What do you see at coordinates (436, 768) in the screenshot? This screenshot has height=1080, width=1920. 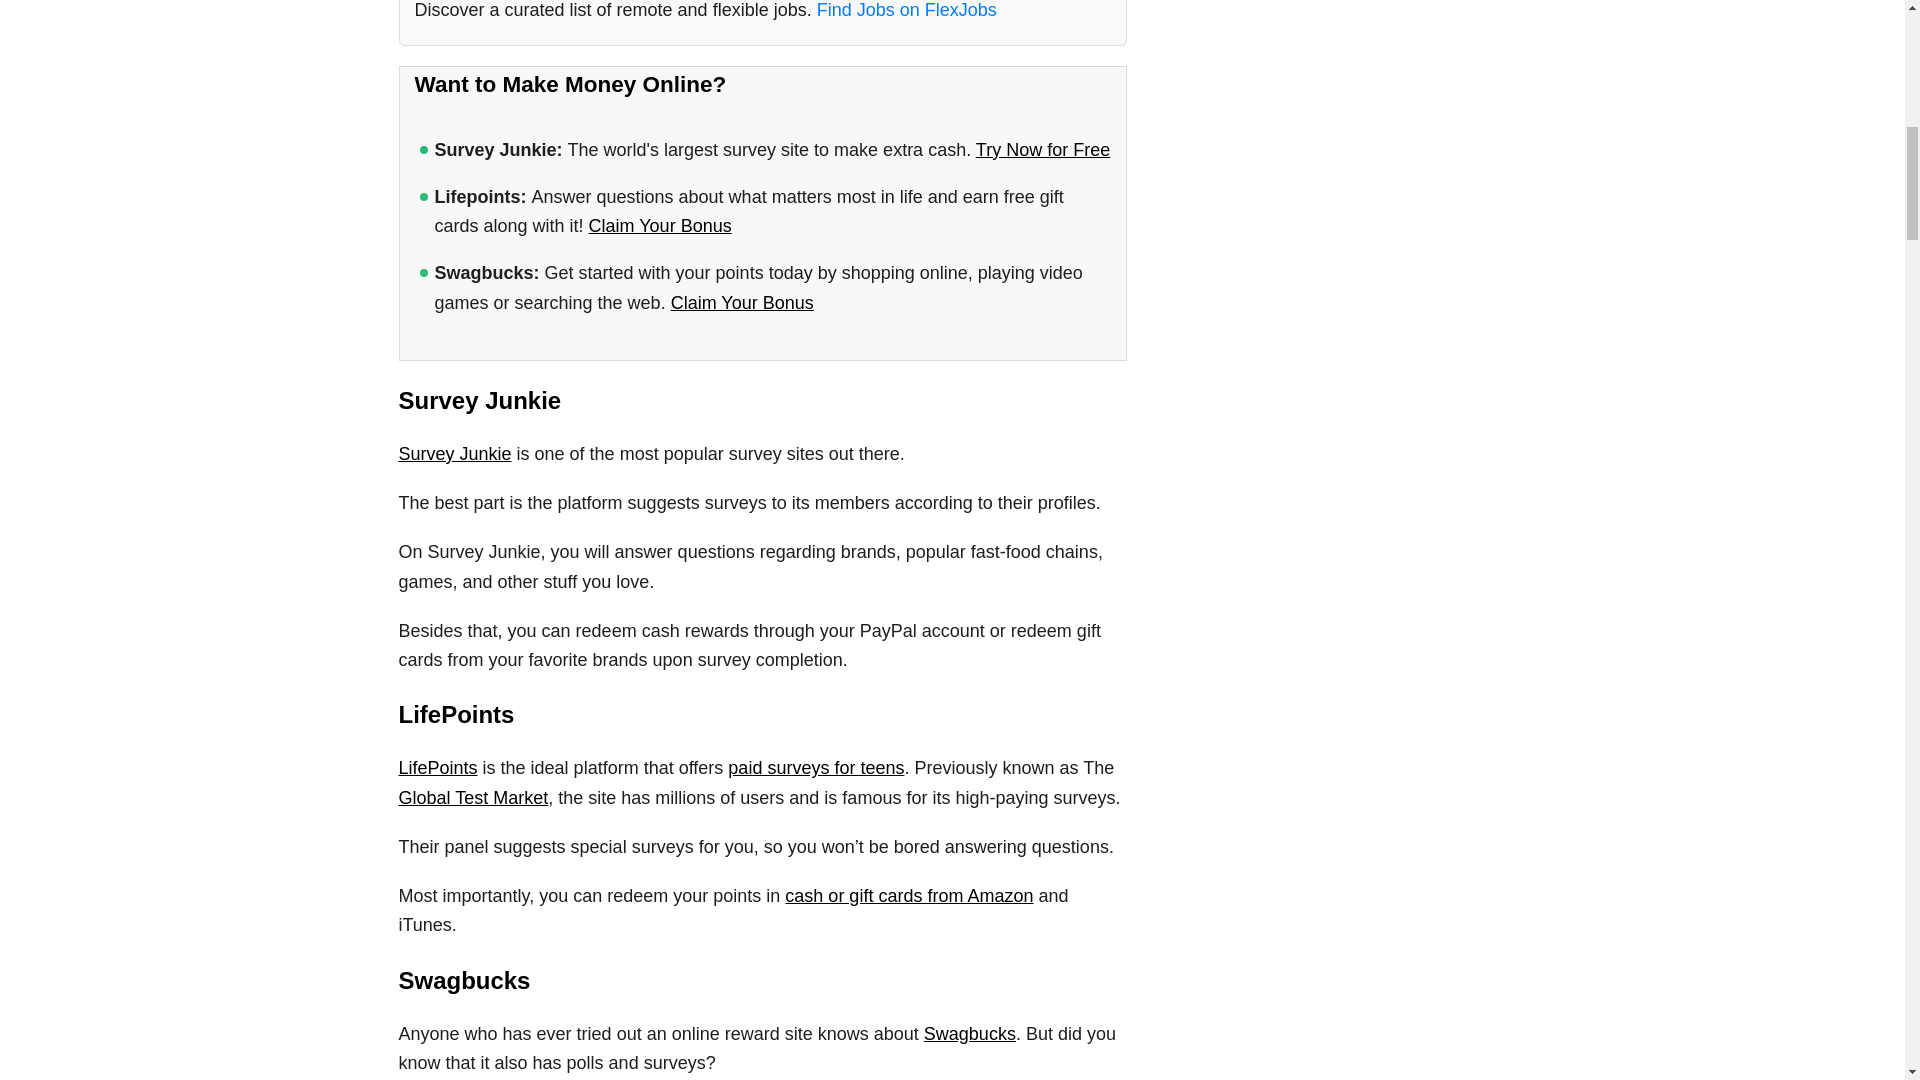 I see `LifePoints` at bounding box center [436, 768].